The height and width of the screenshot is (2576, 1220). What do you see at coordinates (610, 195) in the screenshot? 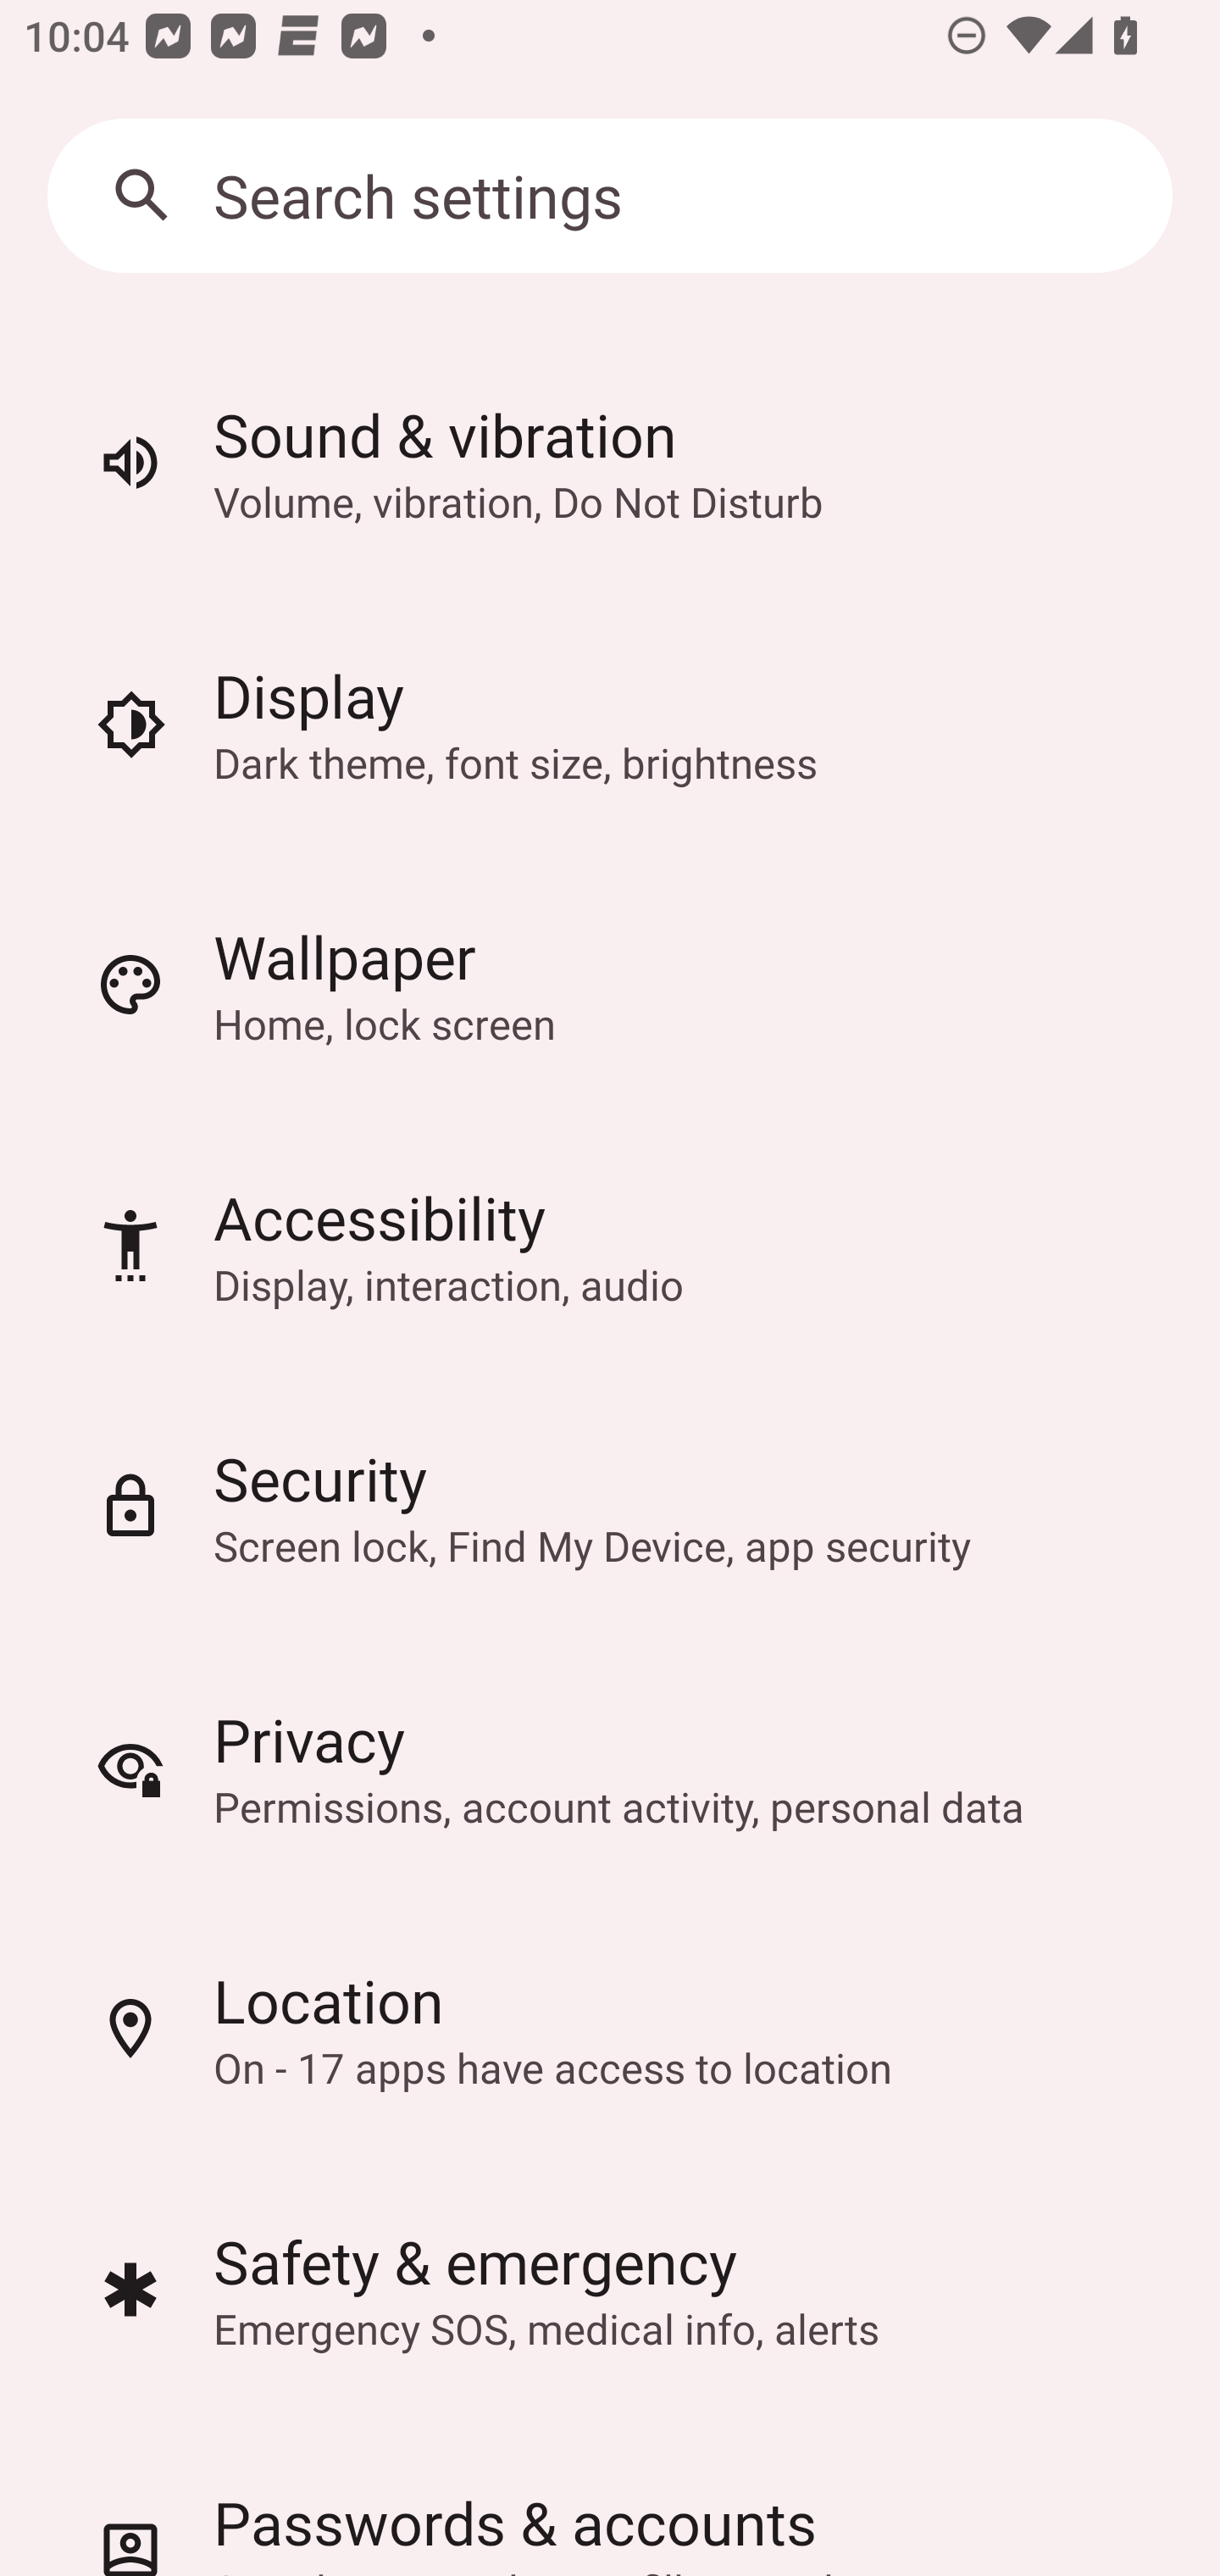
I see `Search settings` at bounding box center [610, 195].